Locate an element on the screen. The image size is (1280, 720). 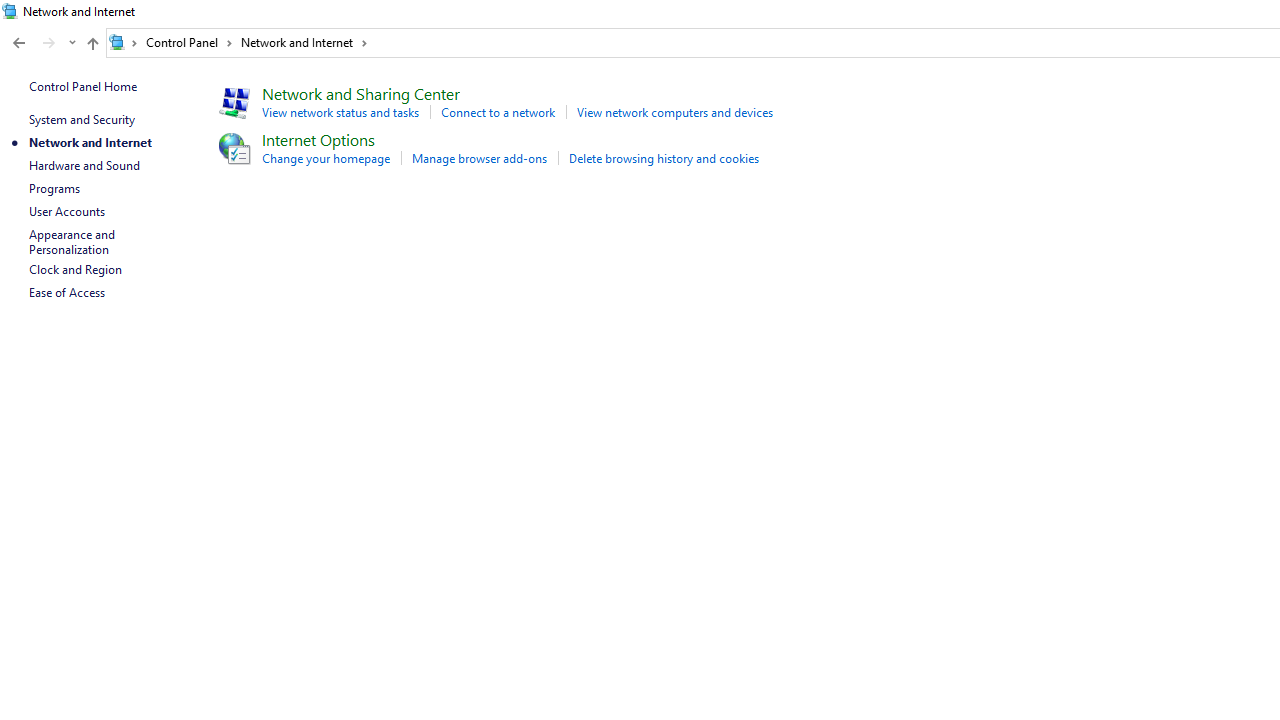
Change your homepage is located at coordinates (325, 158).